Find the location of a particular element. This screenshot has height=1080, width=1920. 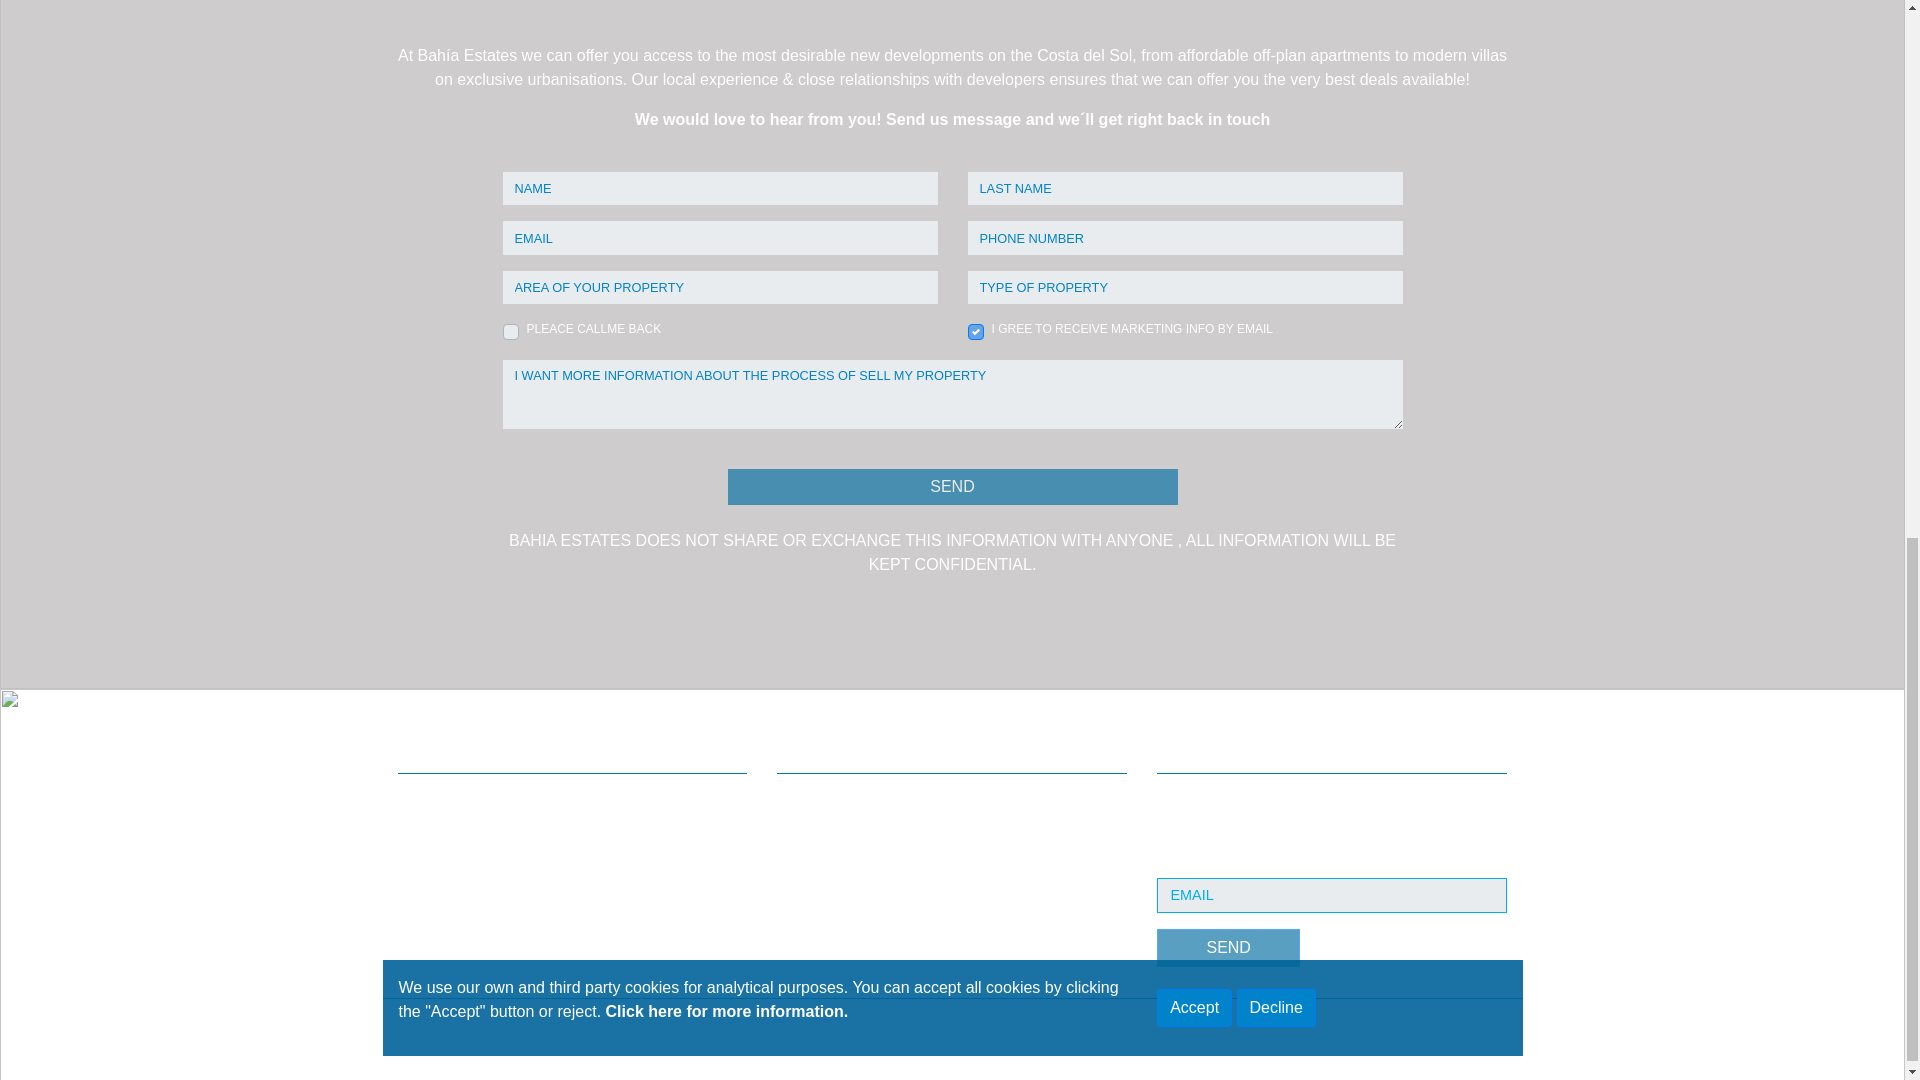

BAHIA DE MARBELLA is located at coordinates (458, 802).